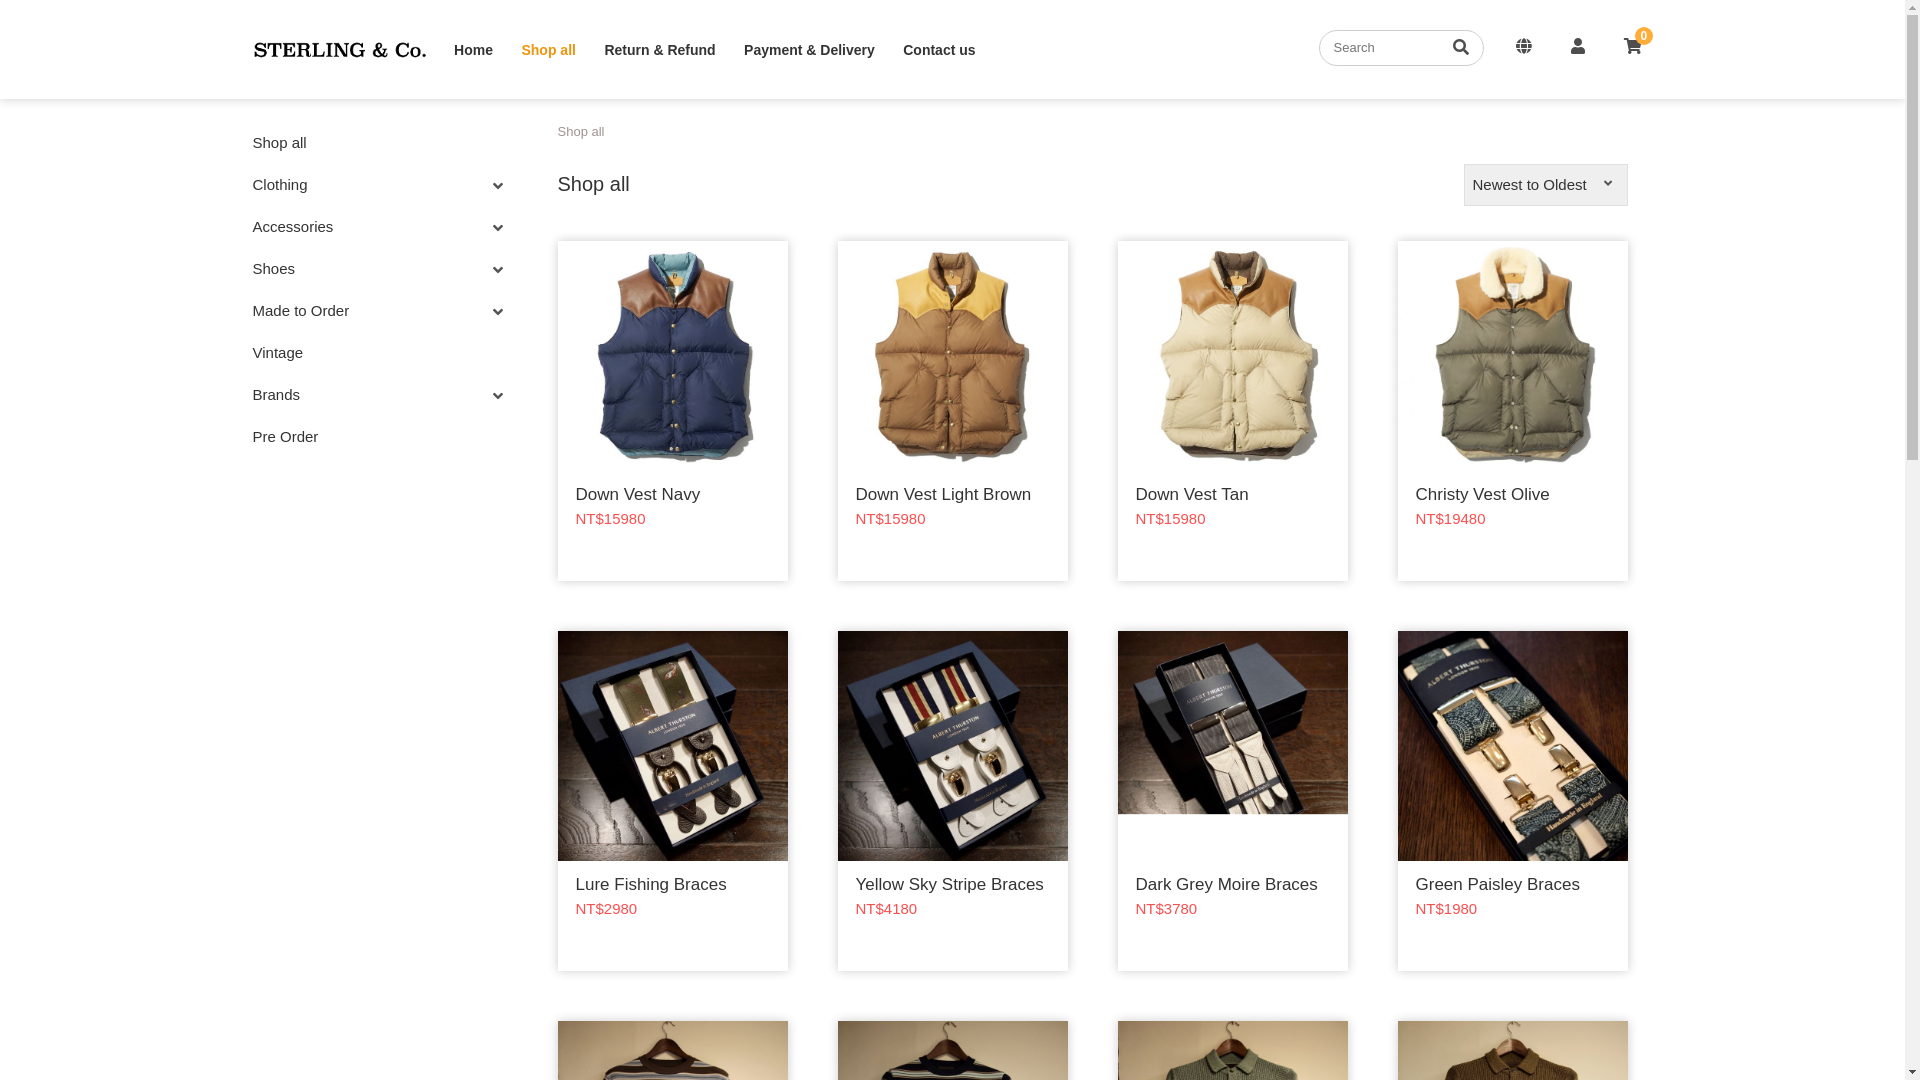  Describe the element at coordinates (276, 394) in the screenshot. I see `Brands` at that location.